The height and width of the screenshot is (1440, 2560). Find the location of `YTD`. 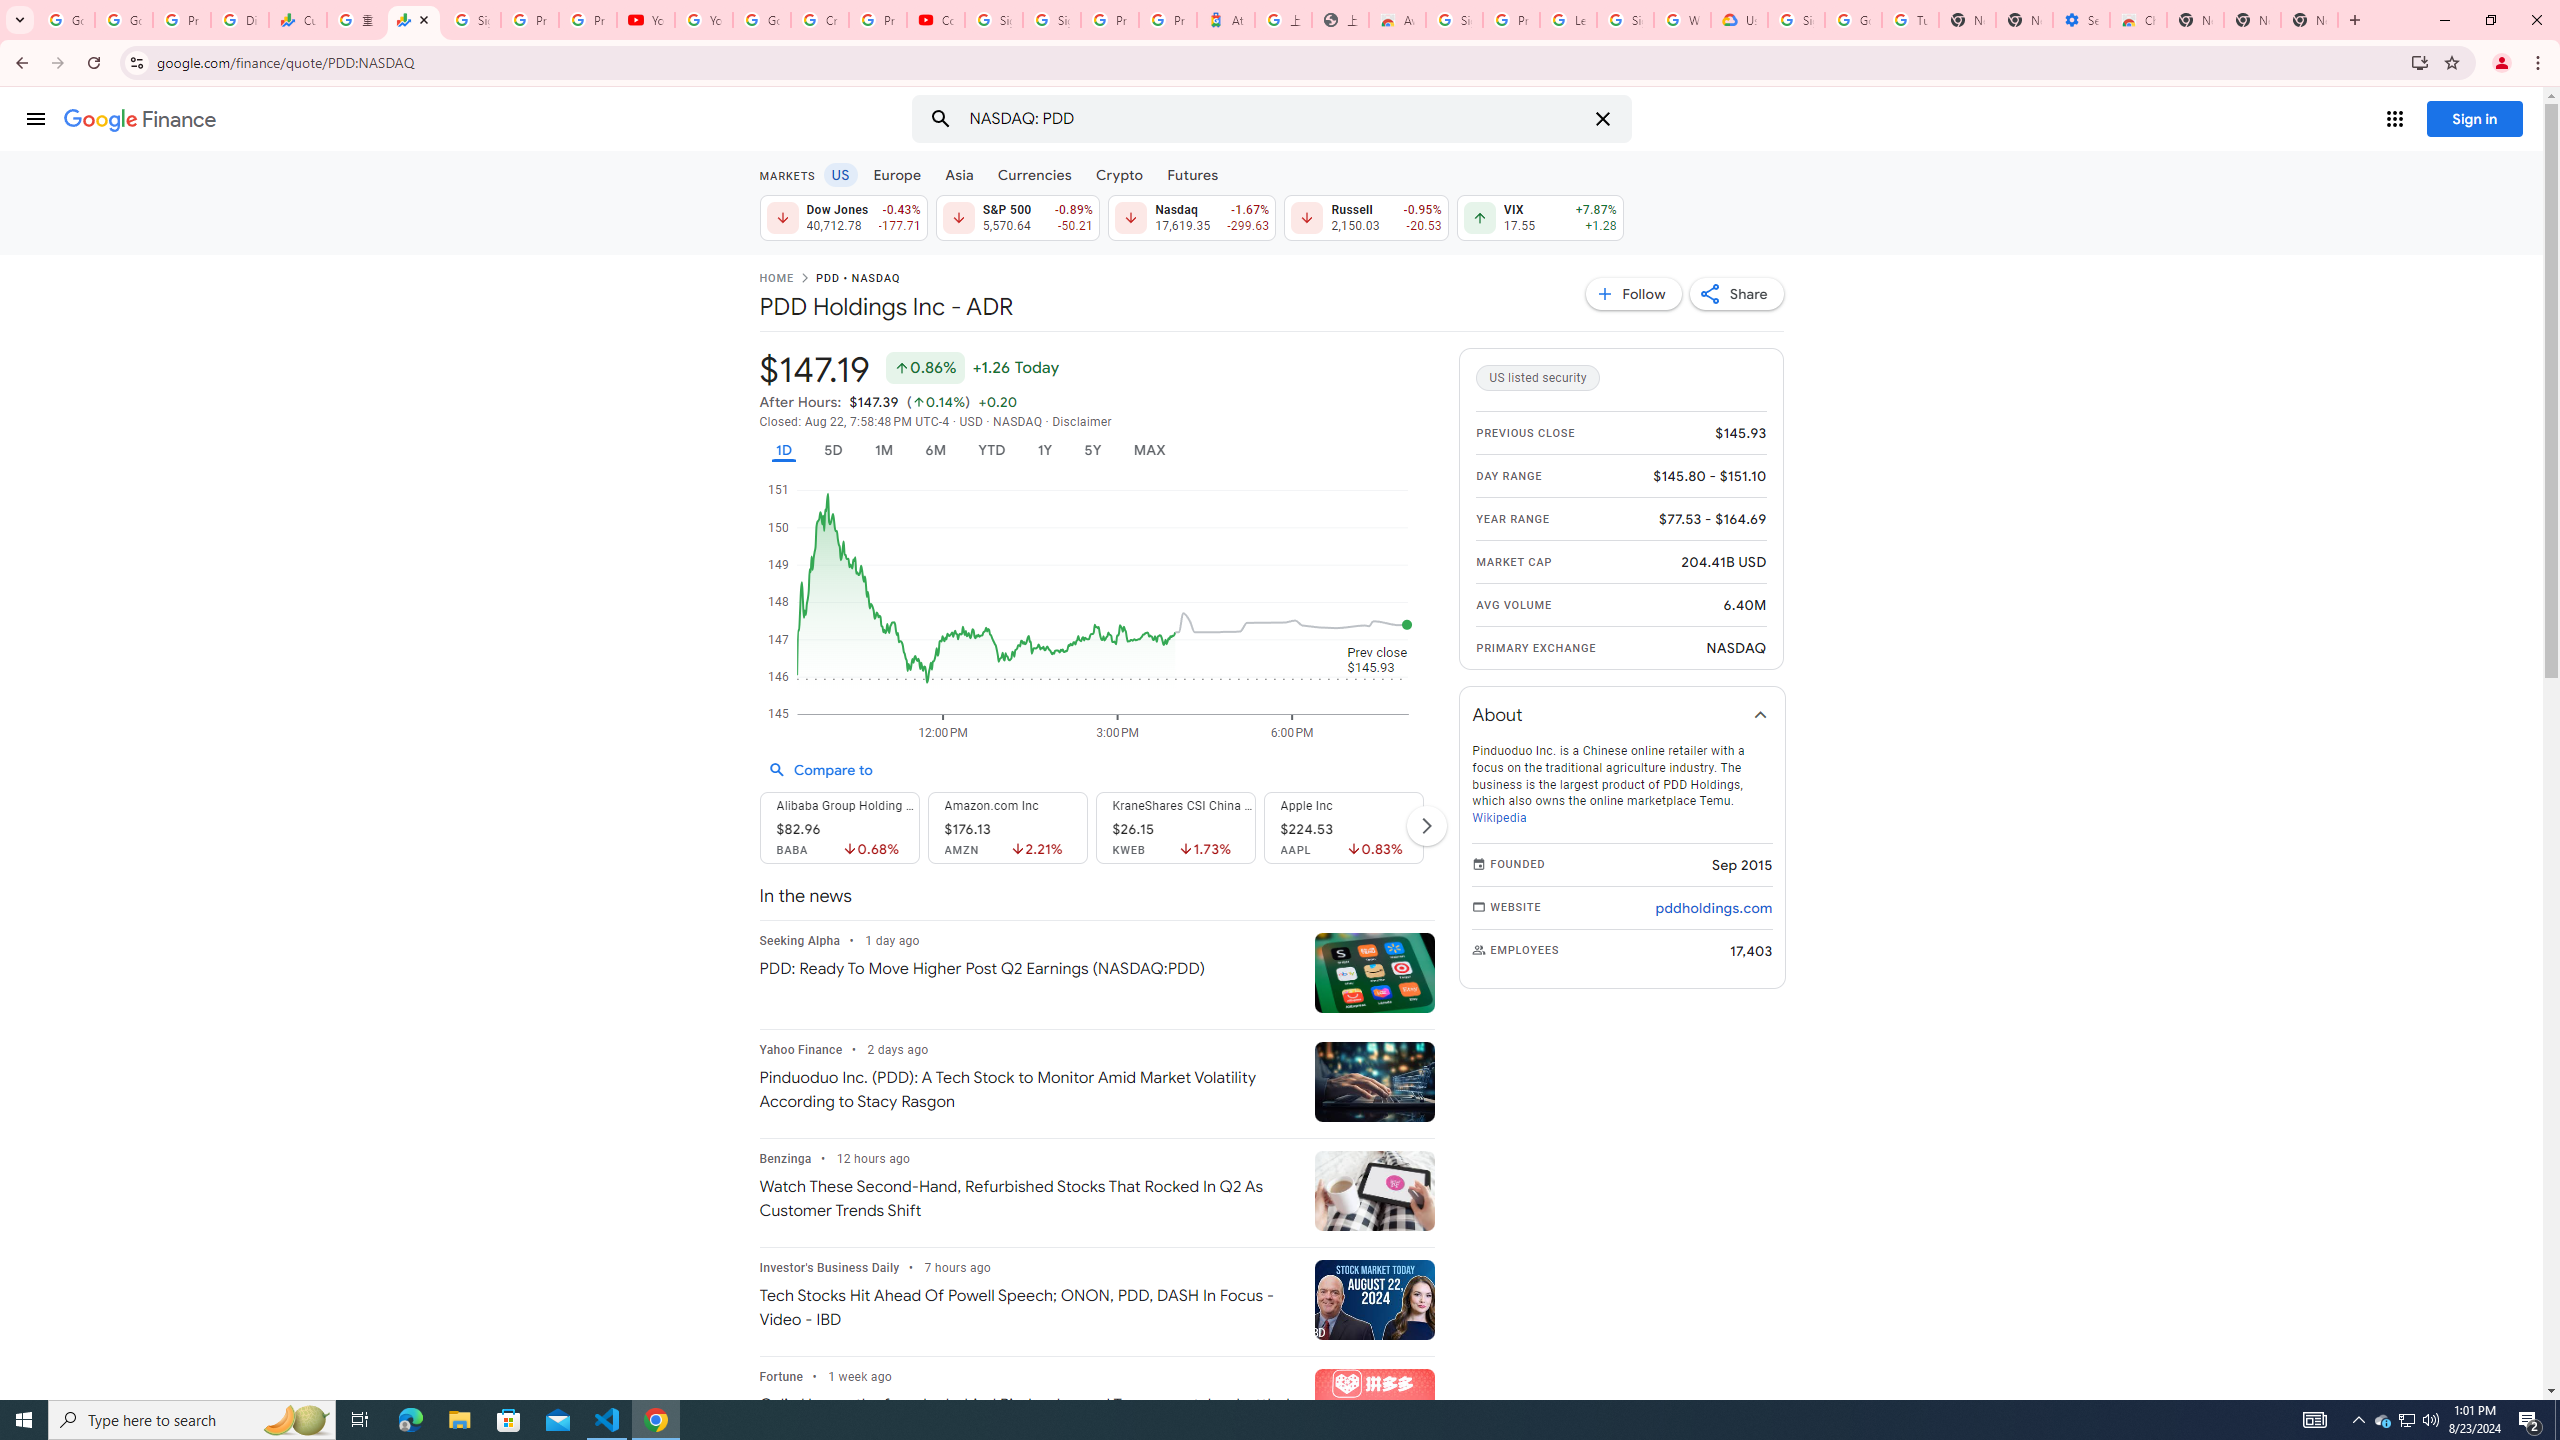

YTD is located at coordinates (990, 450).